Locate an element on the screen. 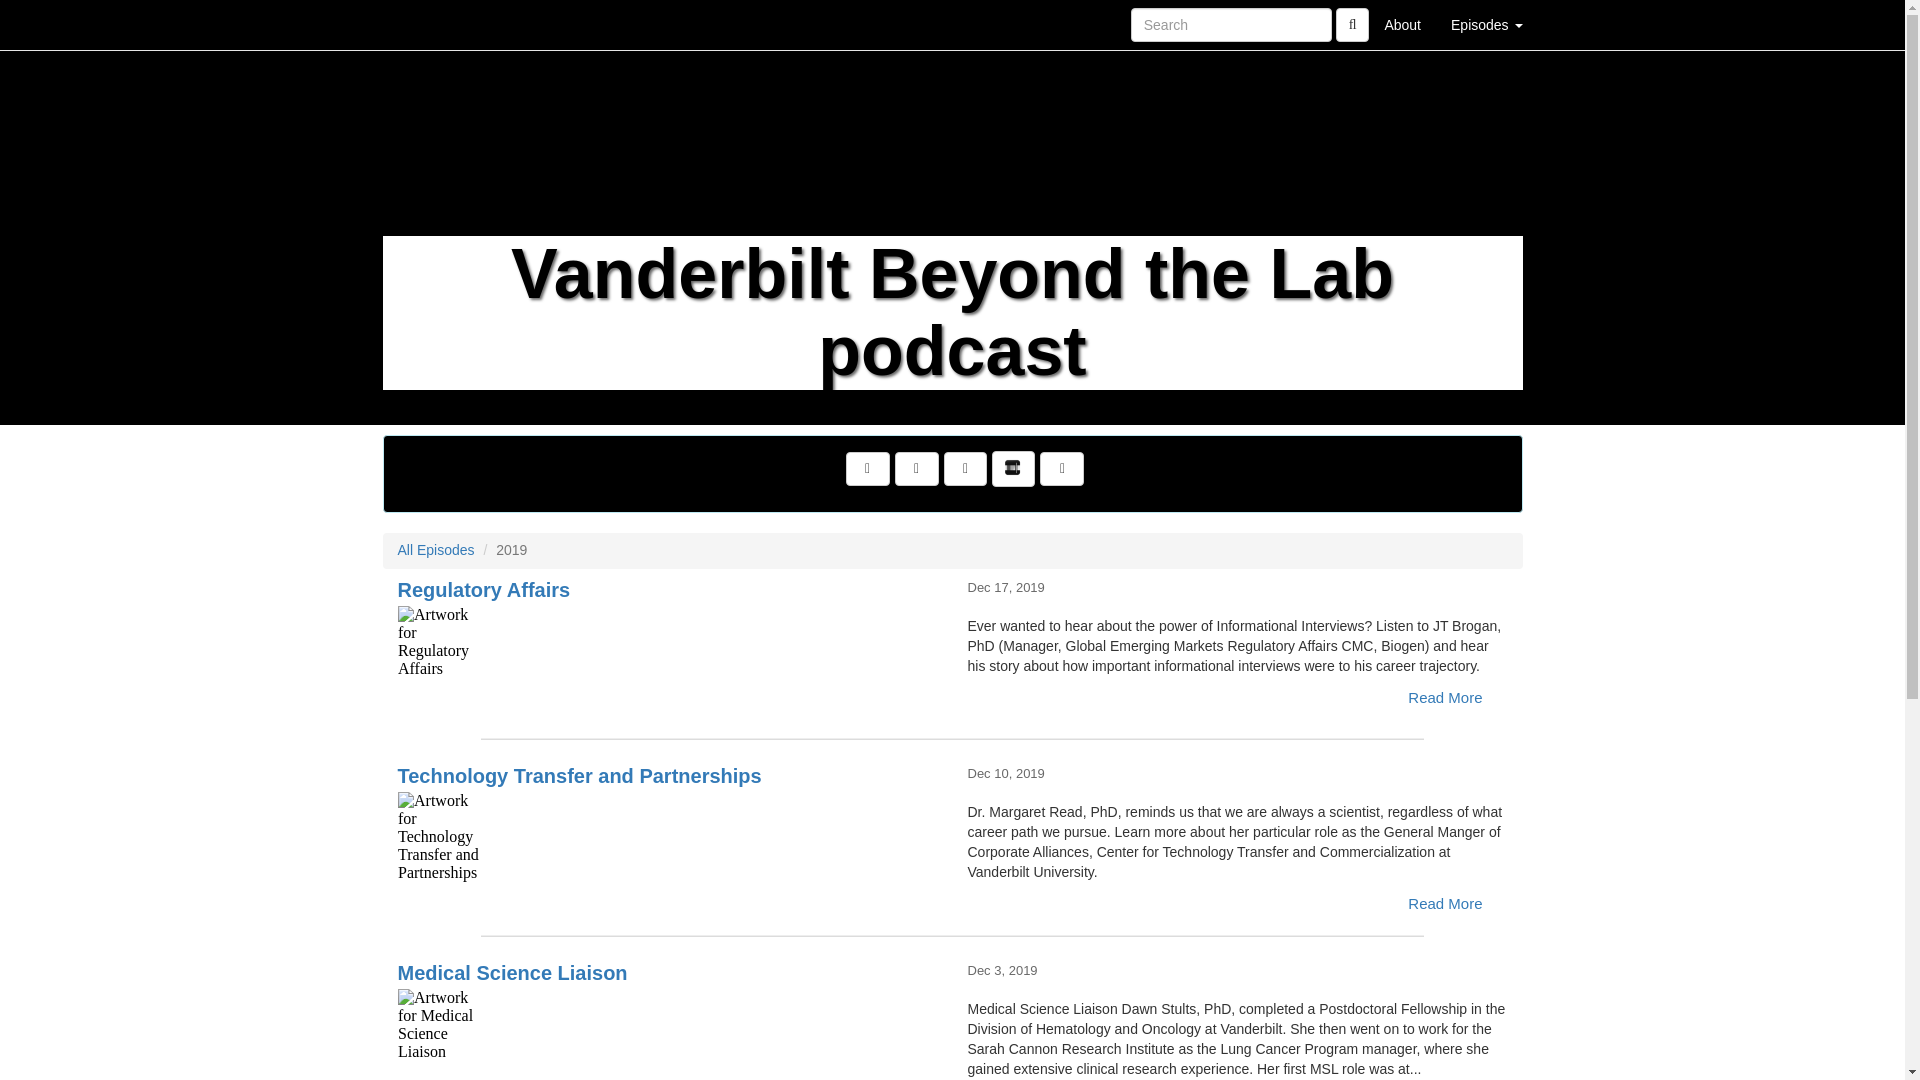  Technology Transfer and Partnerships is located at coordinates (668, 836).